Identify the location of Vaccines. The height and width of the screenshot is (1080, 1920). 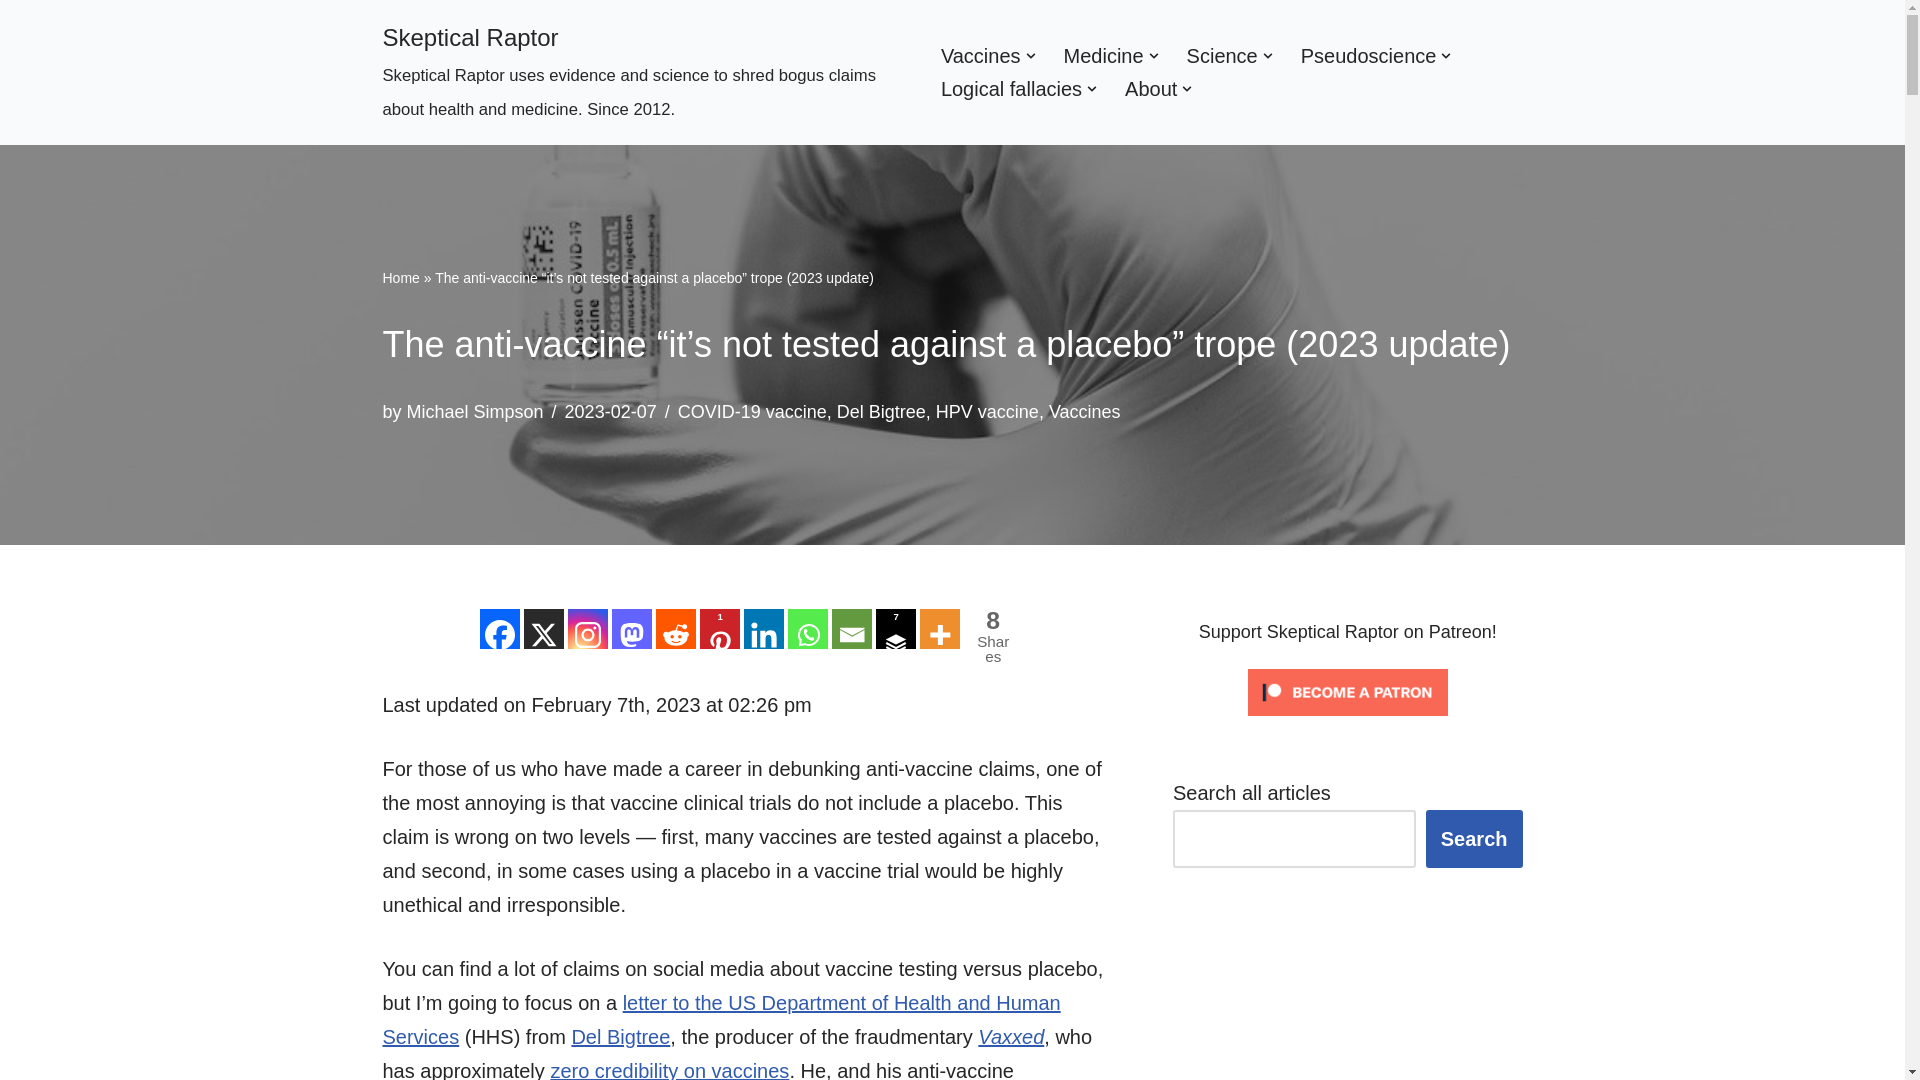
(980, 55).